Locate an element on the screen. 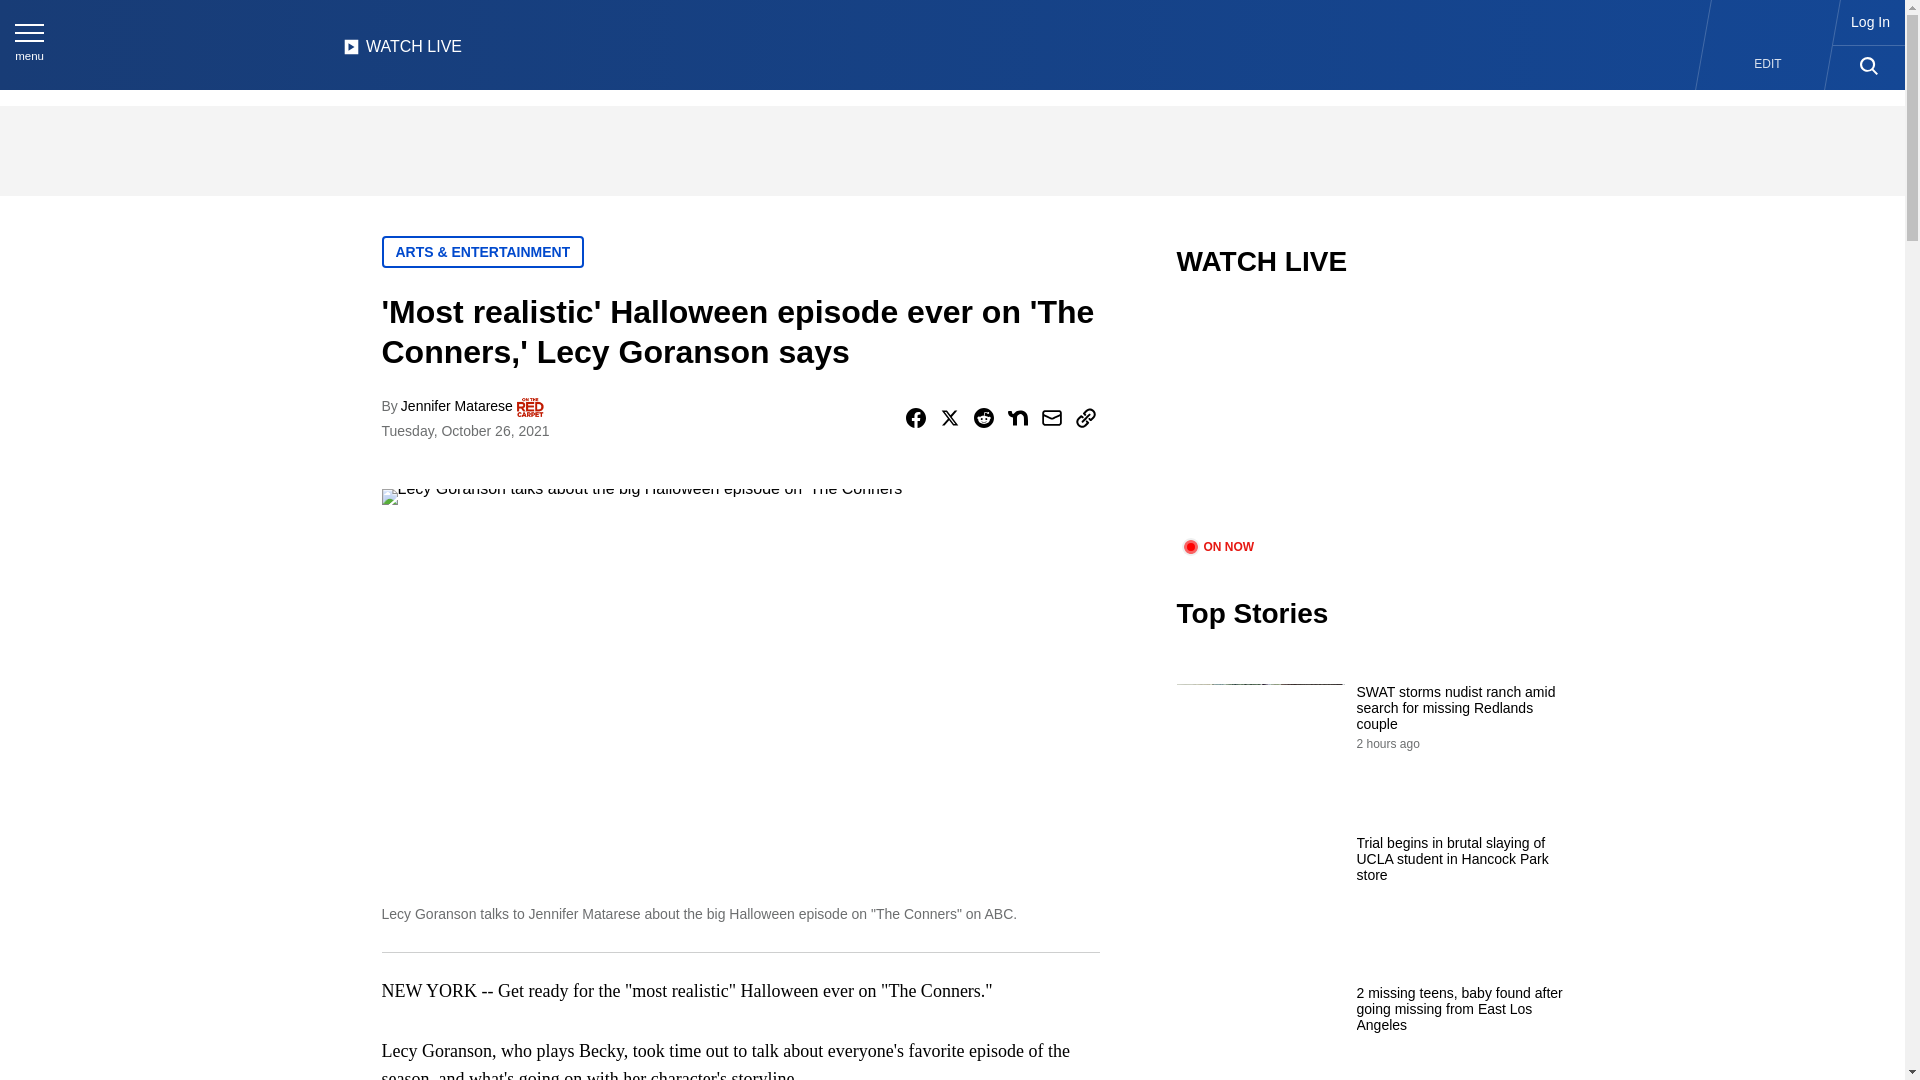 This screenshot has width=1920, height=1080. video.title is located at coordinates (1376, 420).